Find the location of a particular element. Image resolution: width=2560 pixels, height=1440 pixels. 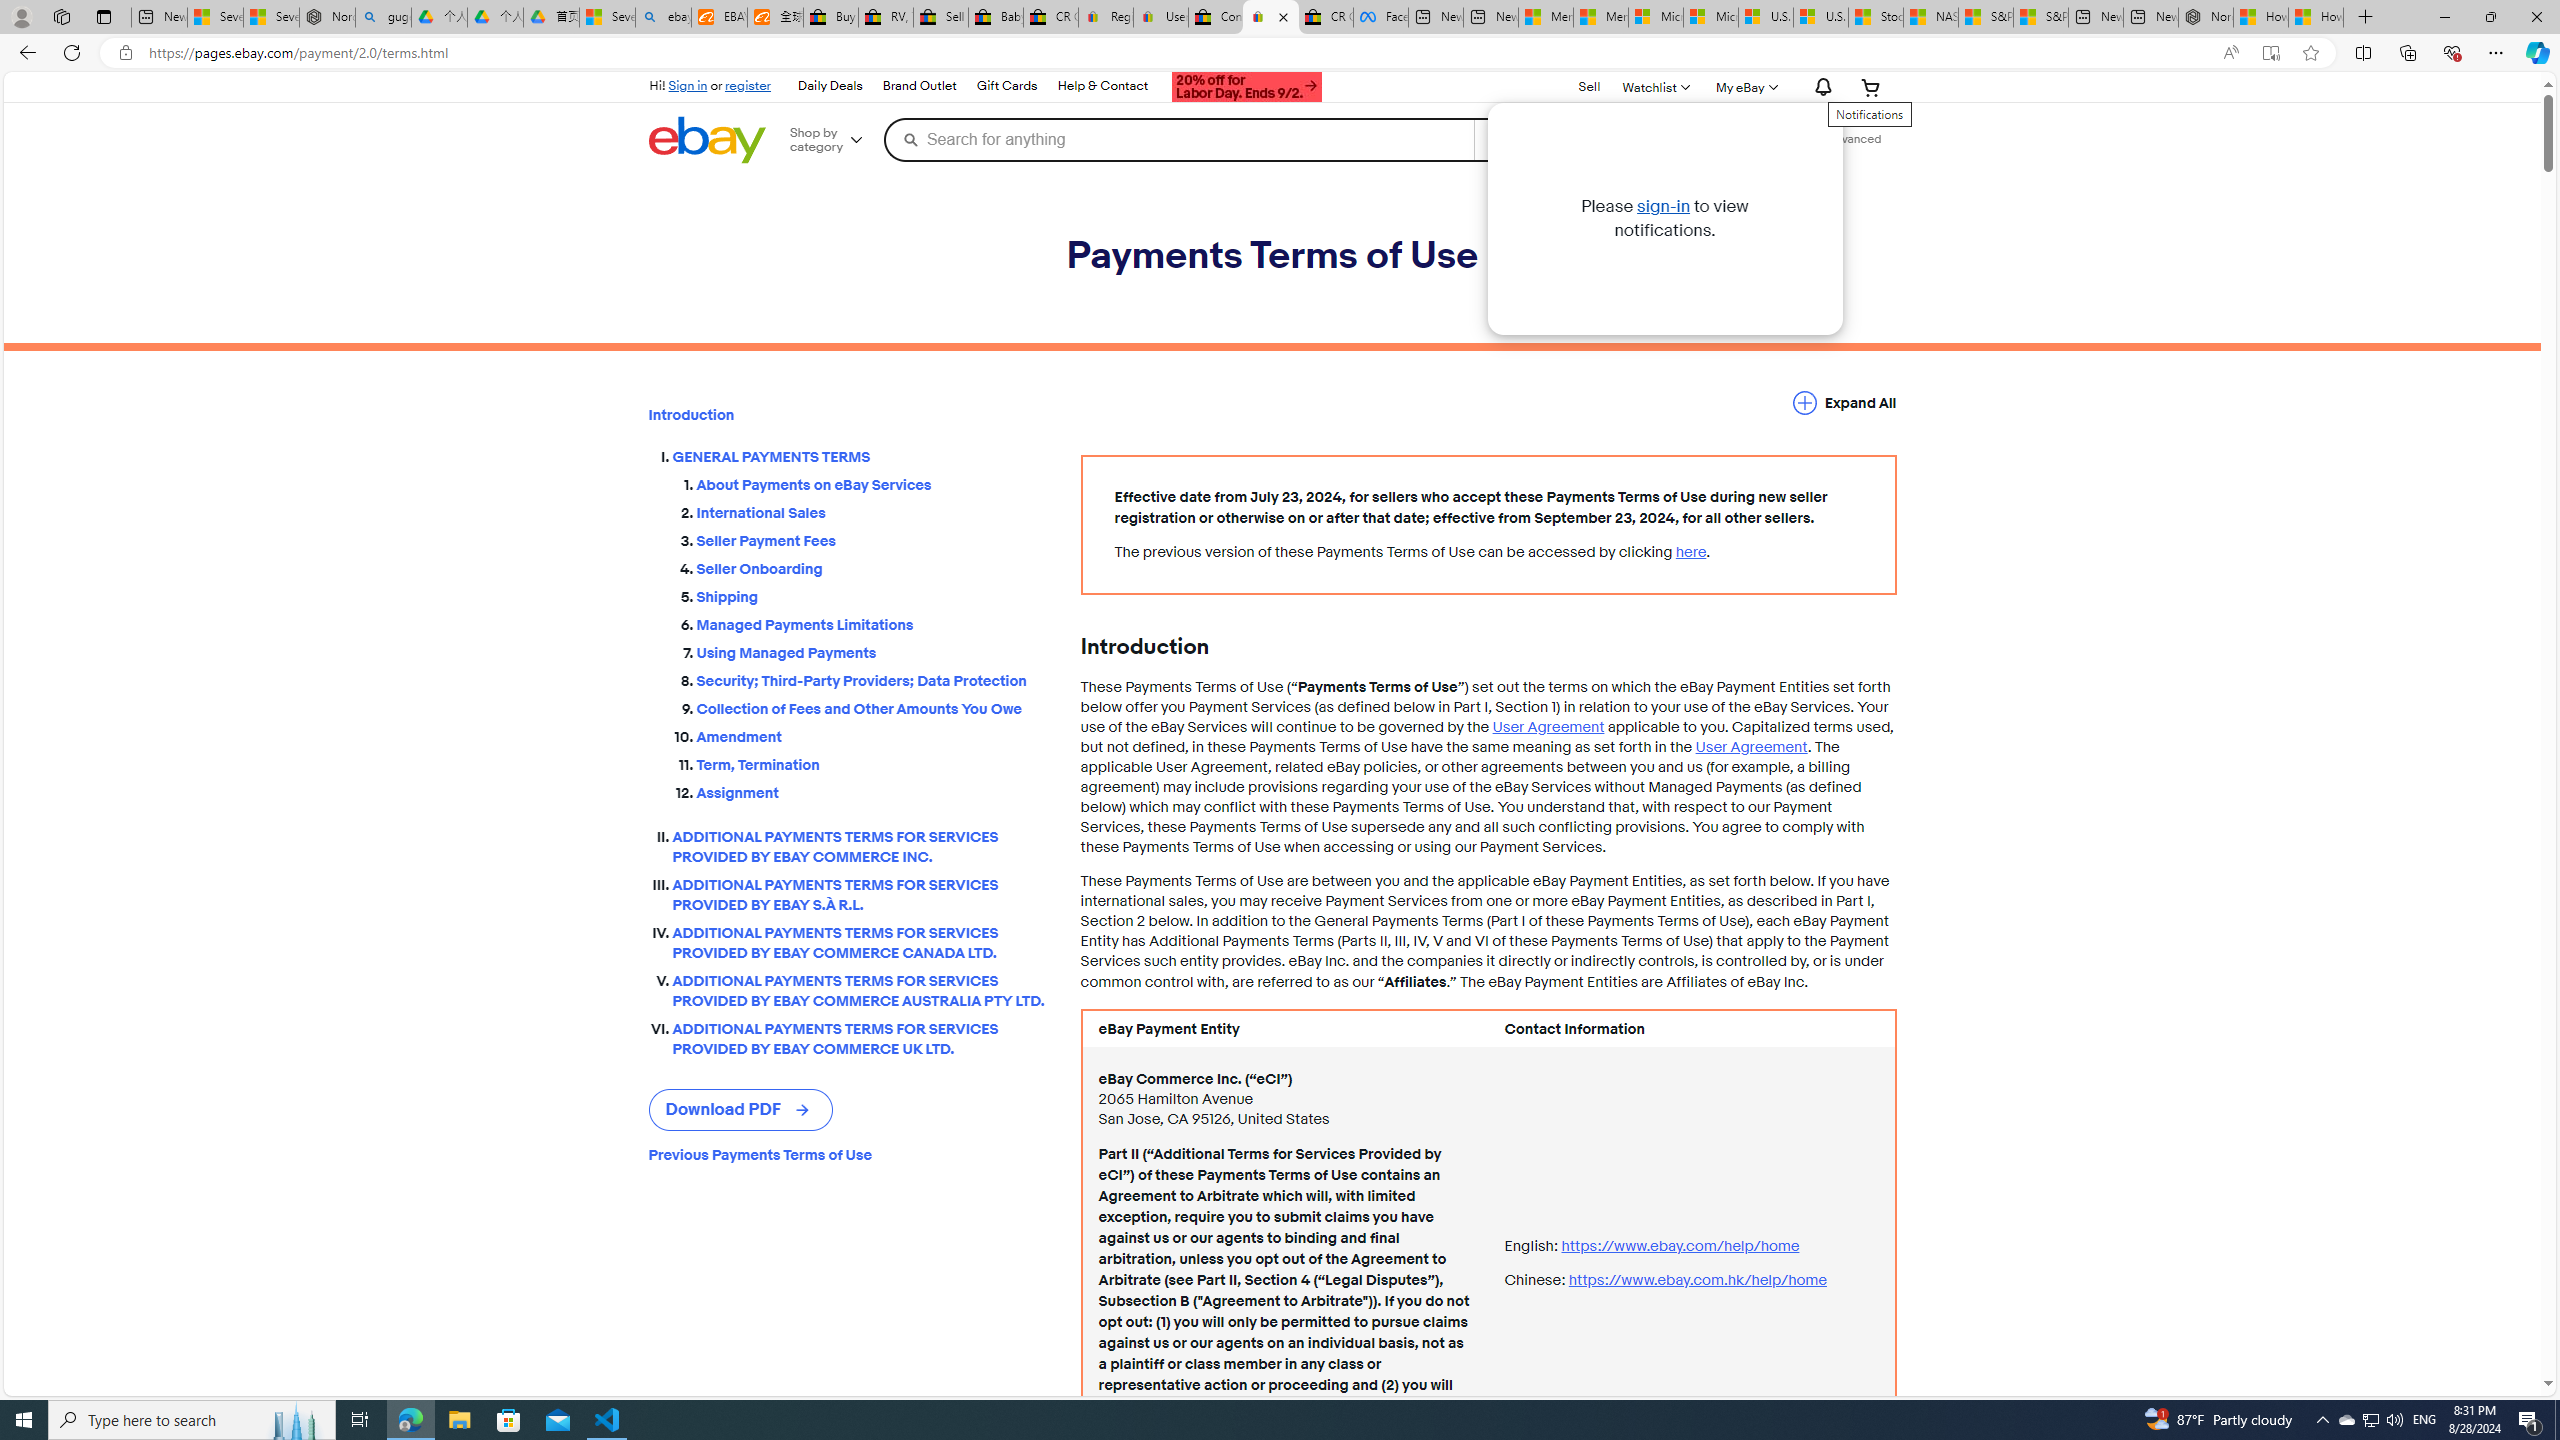

Gift Cards is located at coordinates (1006, 86).